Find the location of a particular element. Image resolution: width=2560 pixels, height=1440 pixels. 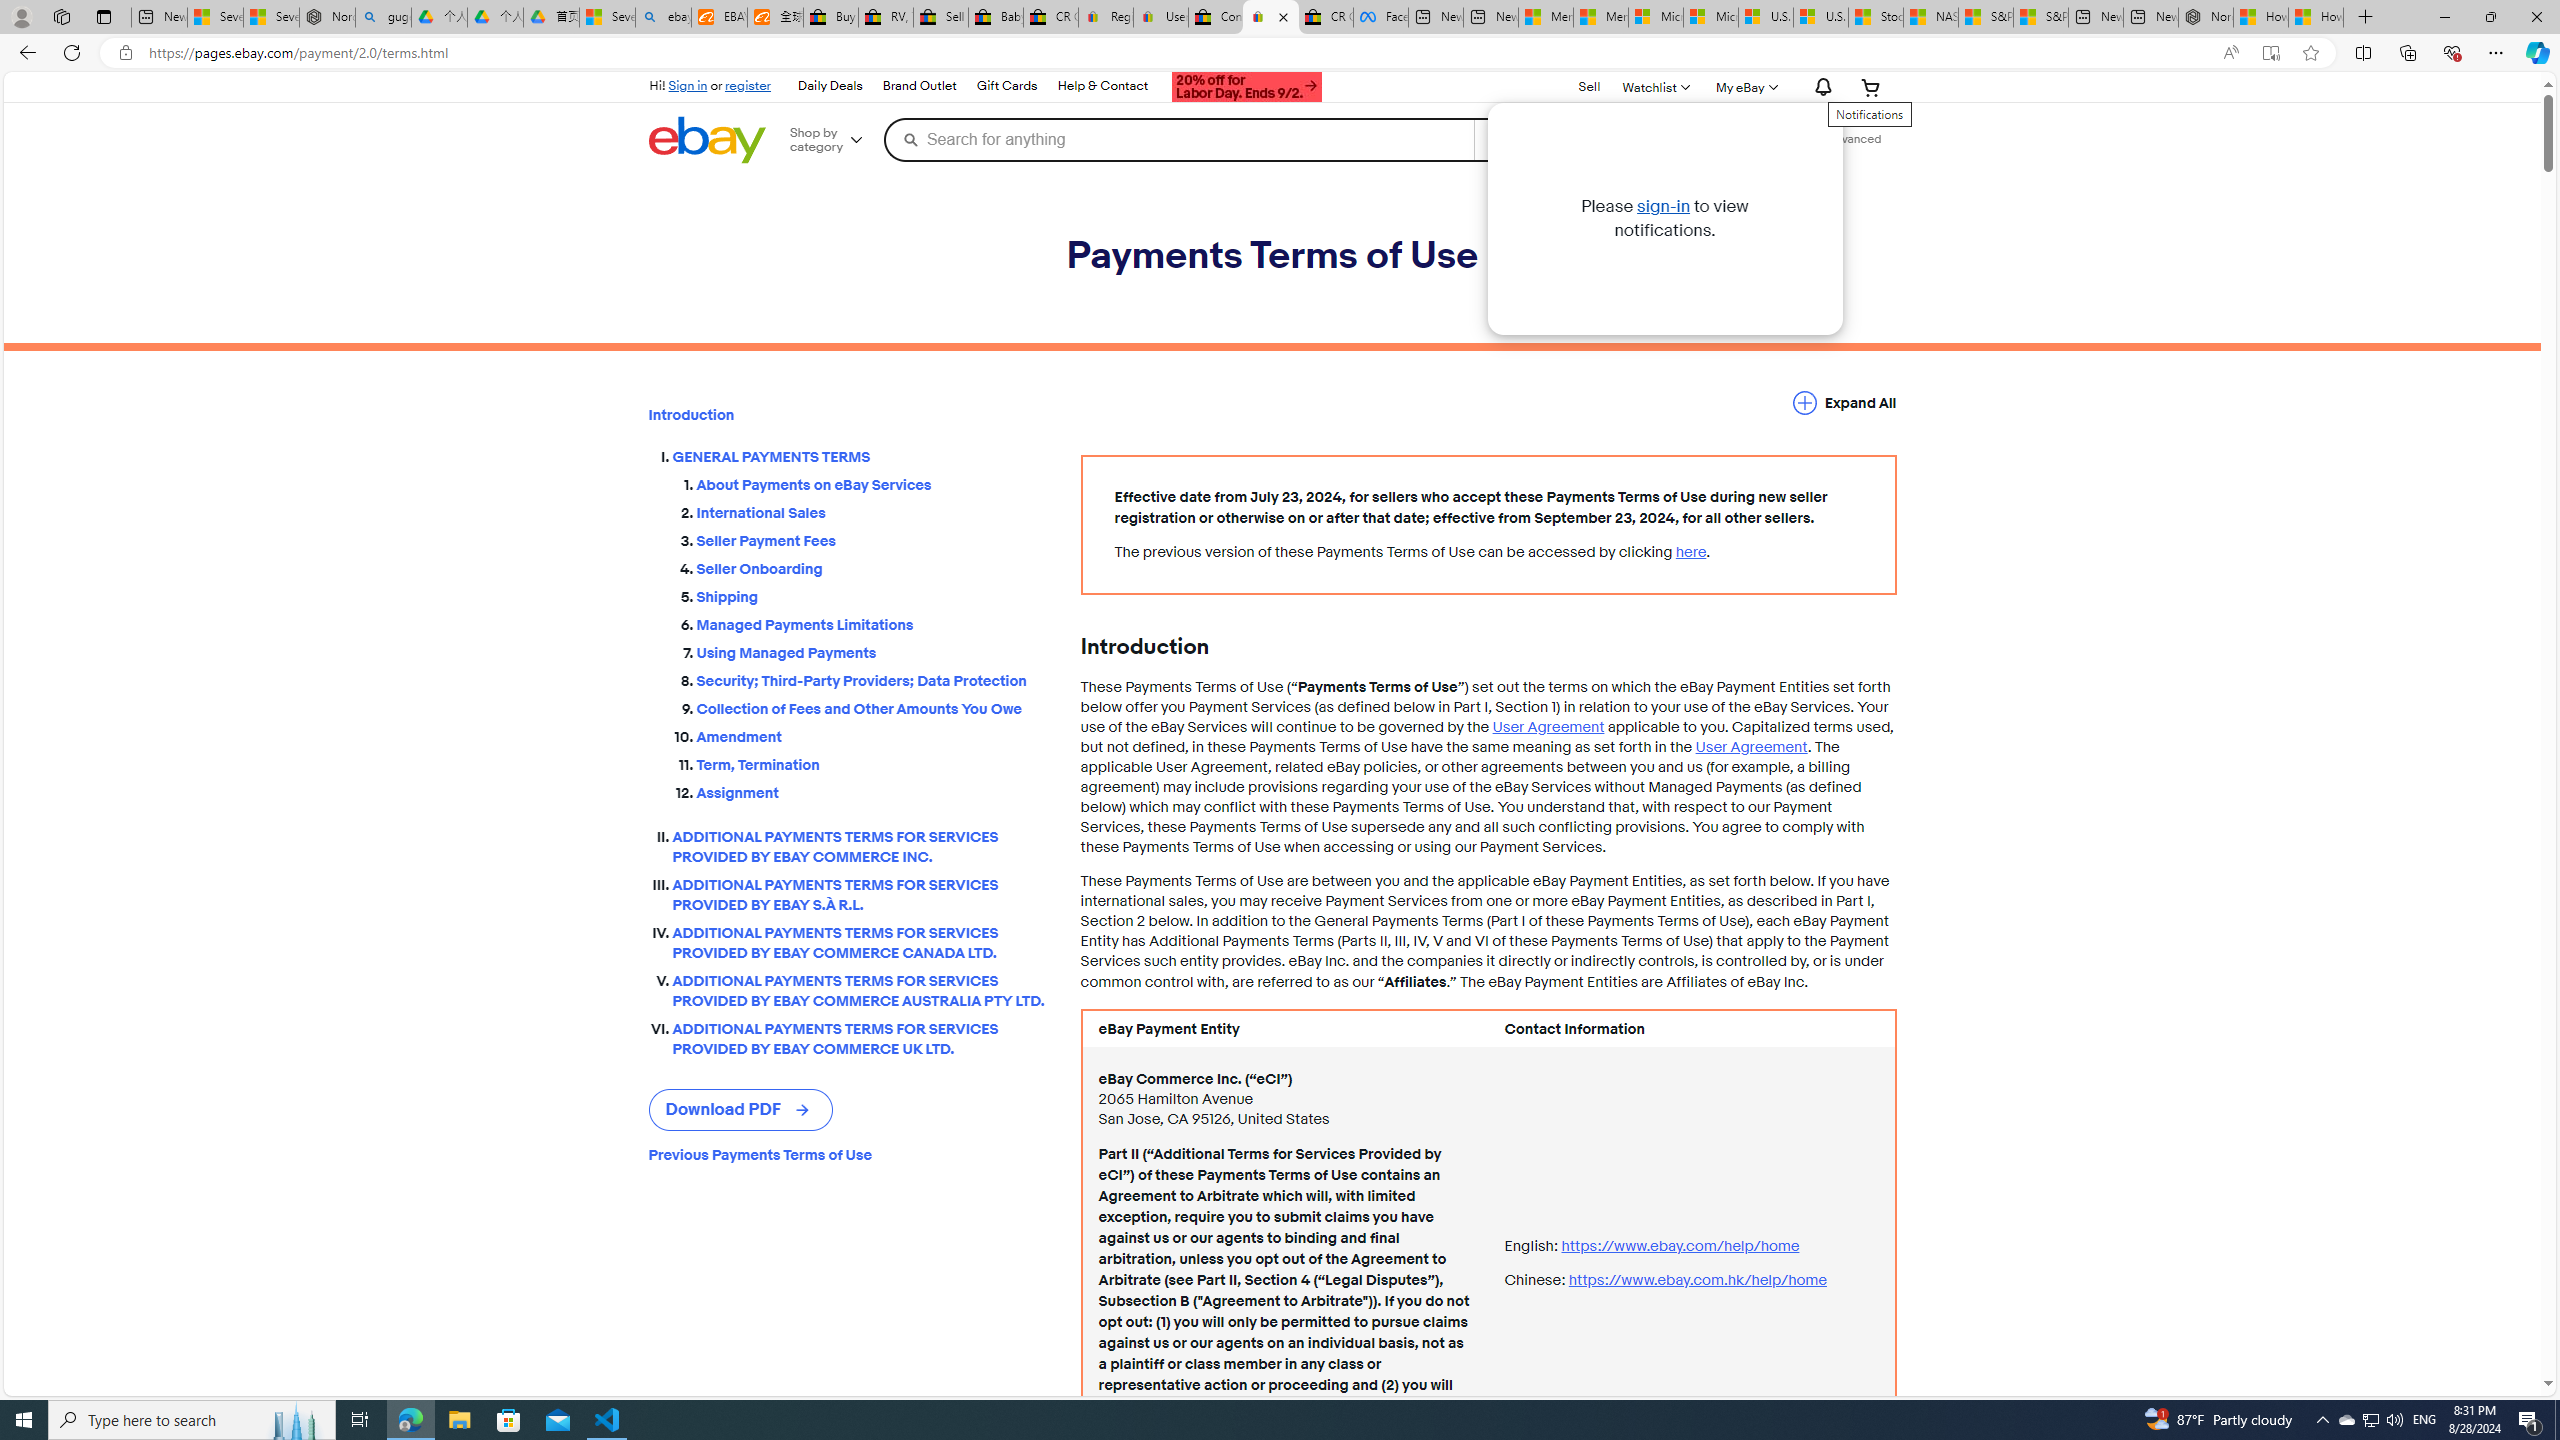

Gift Cards is located at coordinates (1006, 86).